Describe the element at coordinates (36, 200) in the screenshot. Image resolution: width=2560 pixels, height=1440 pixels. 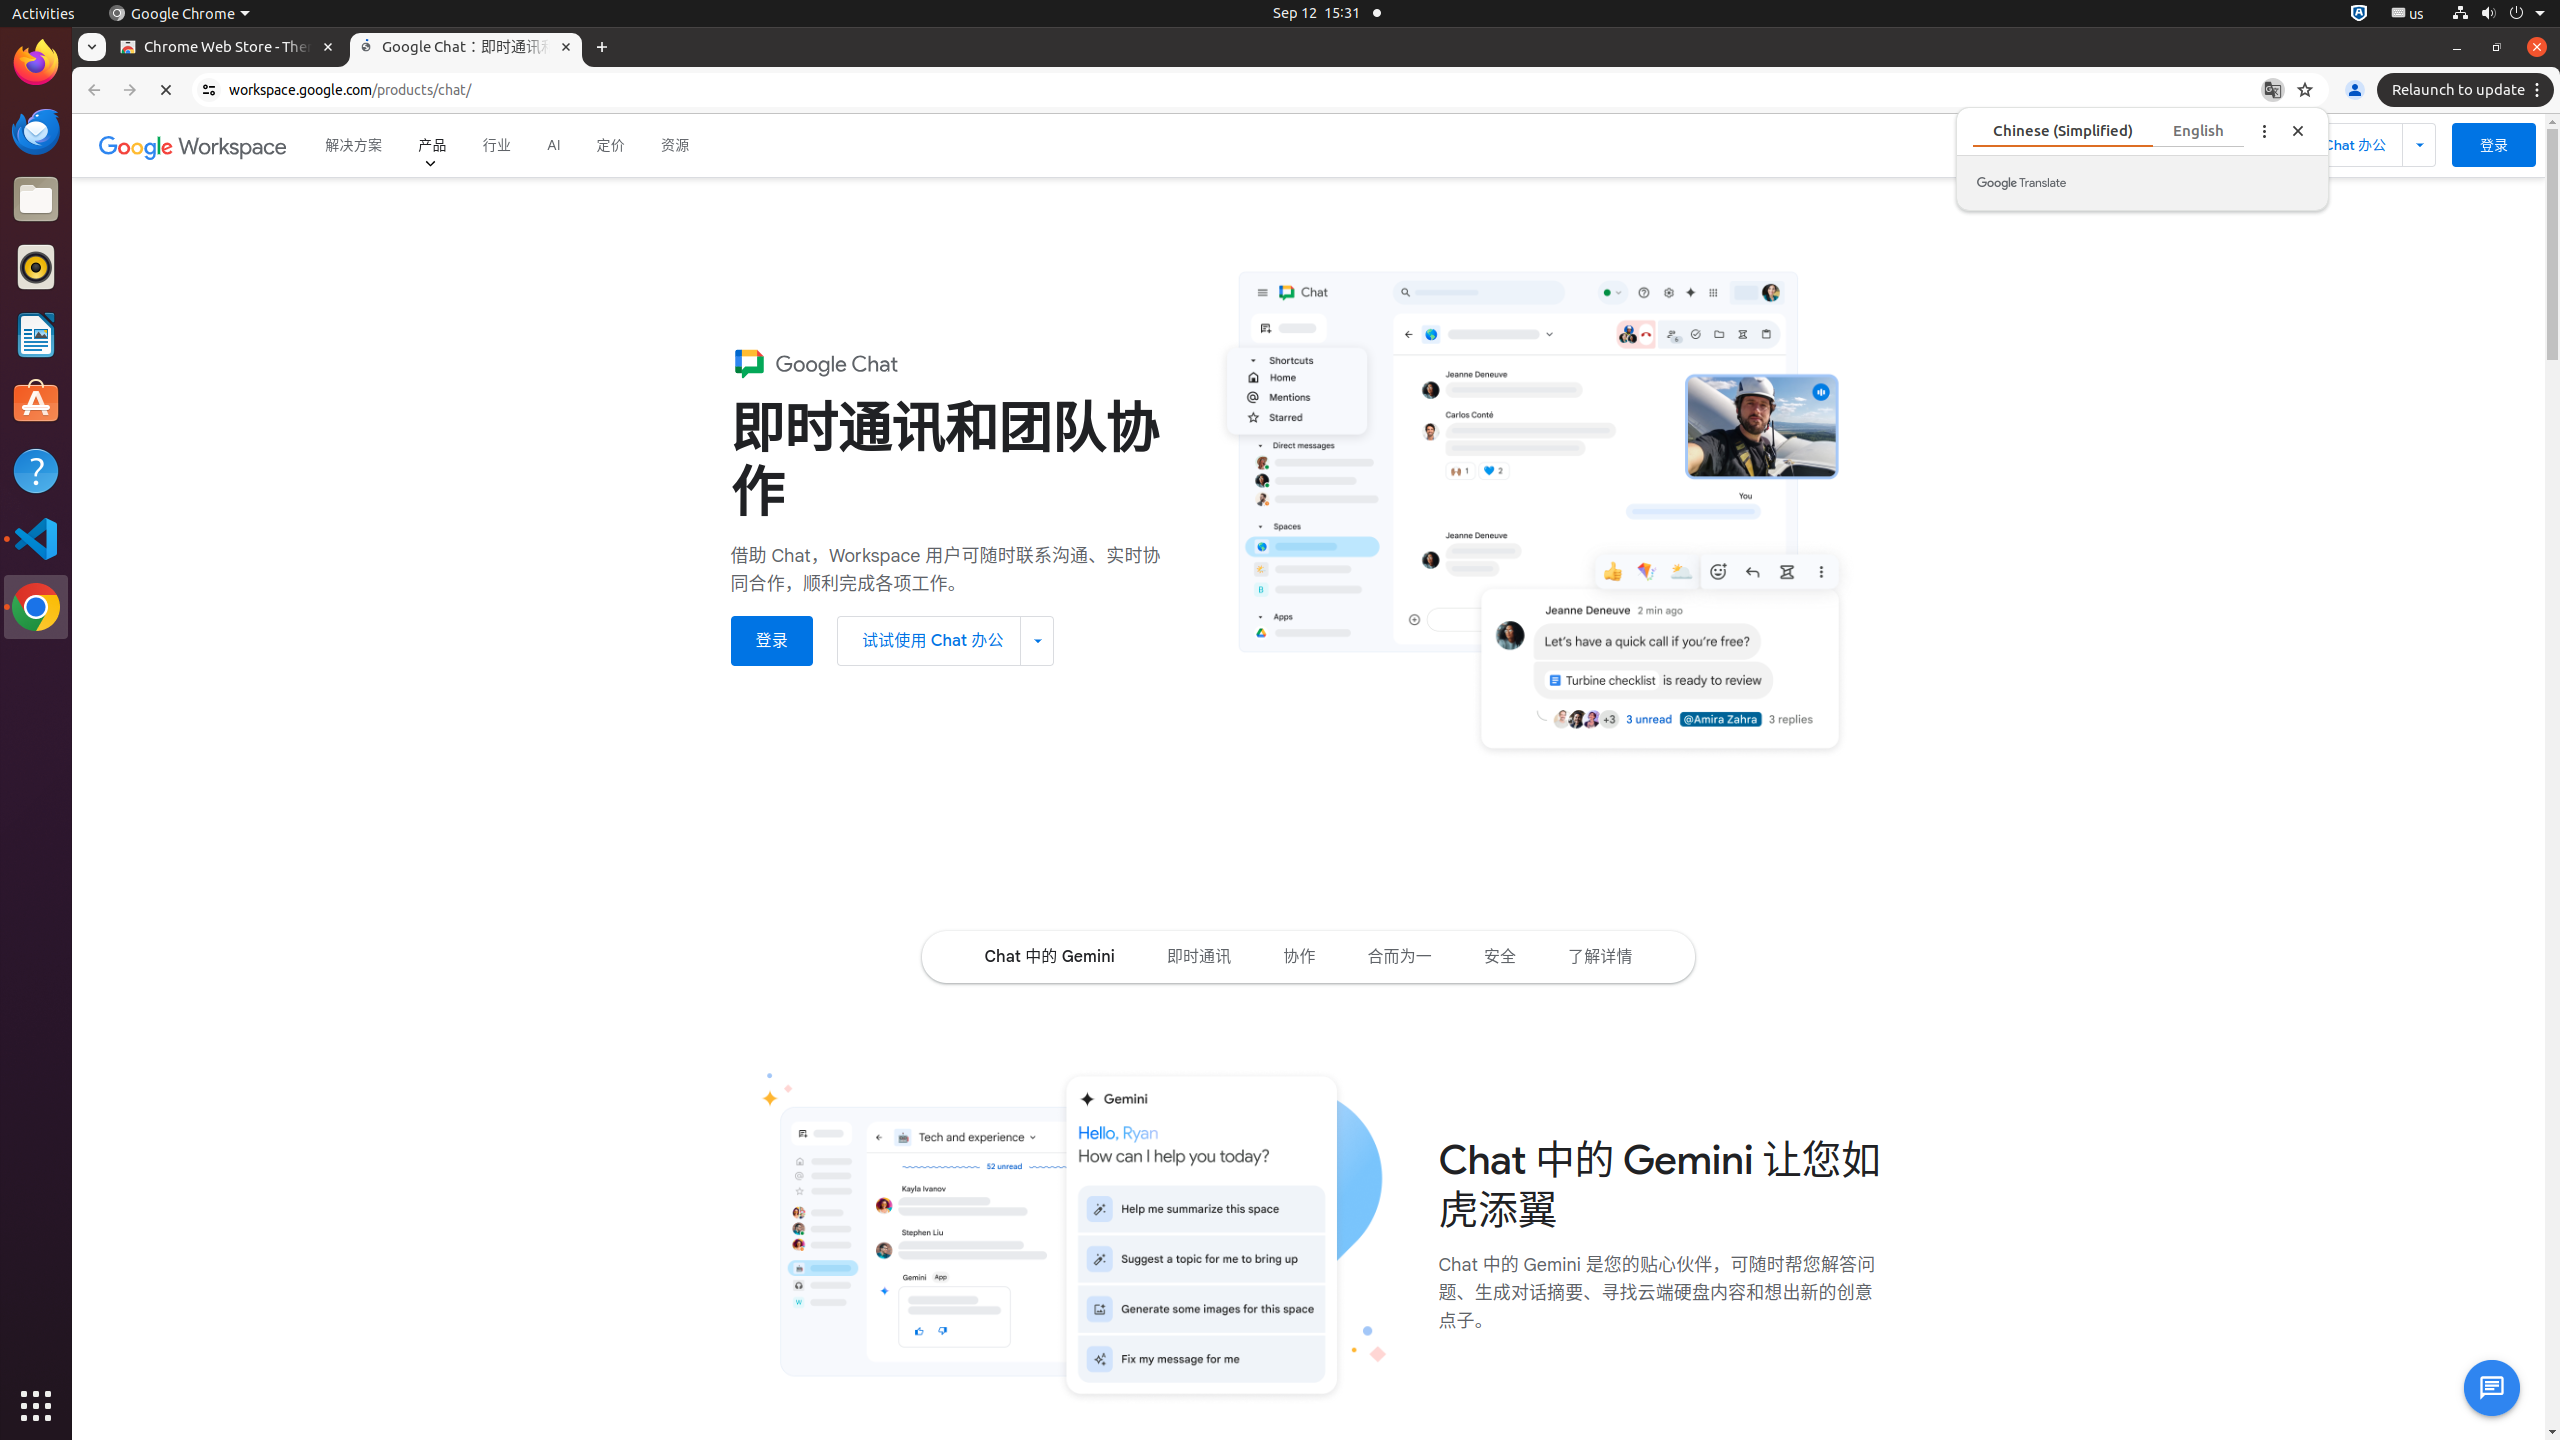
I see `Files` at that location.